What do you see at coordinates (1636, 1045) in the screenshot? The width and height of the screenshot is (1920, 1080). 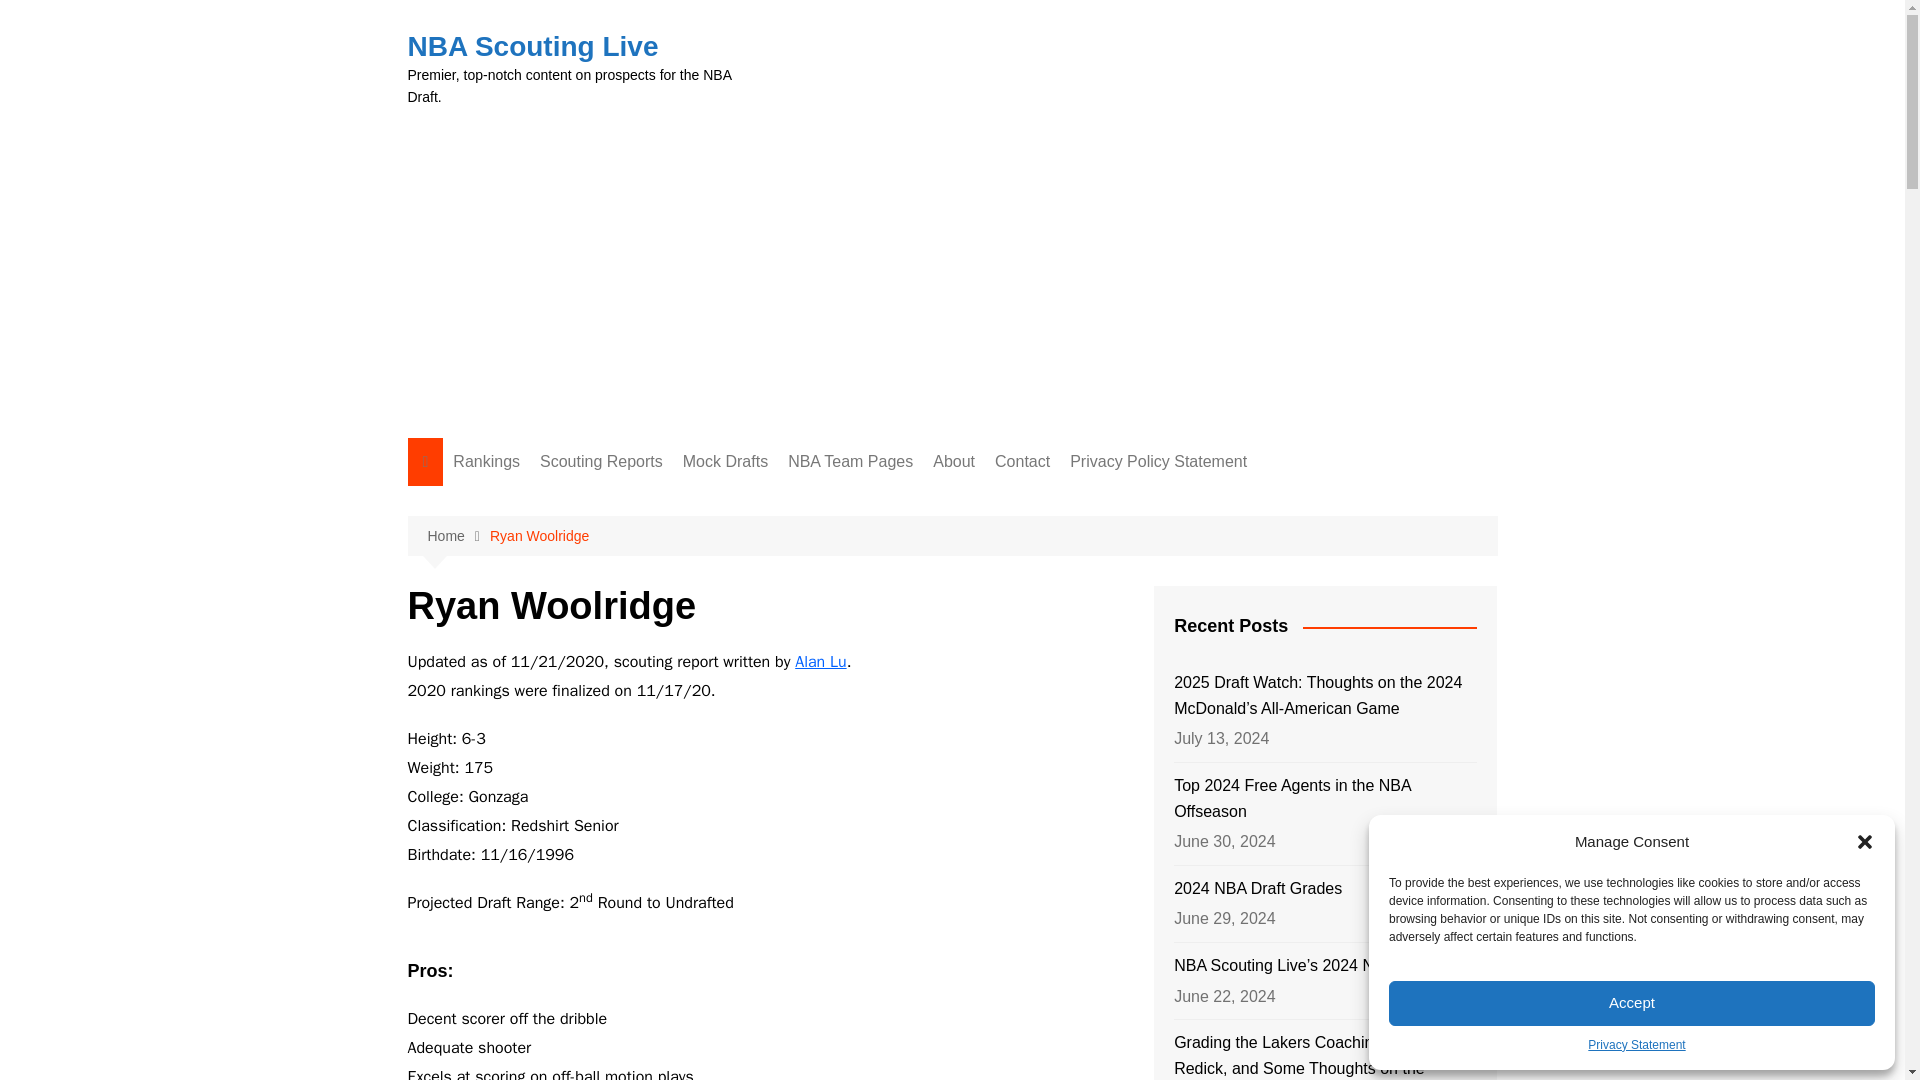 I see `Privacy Statement` at bounding box center [1636, 1045].